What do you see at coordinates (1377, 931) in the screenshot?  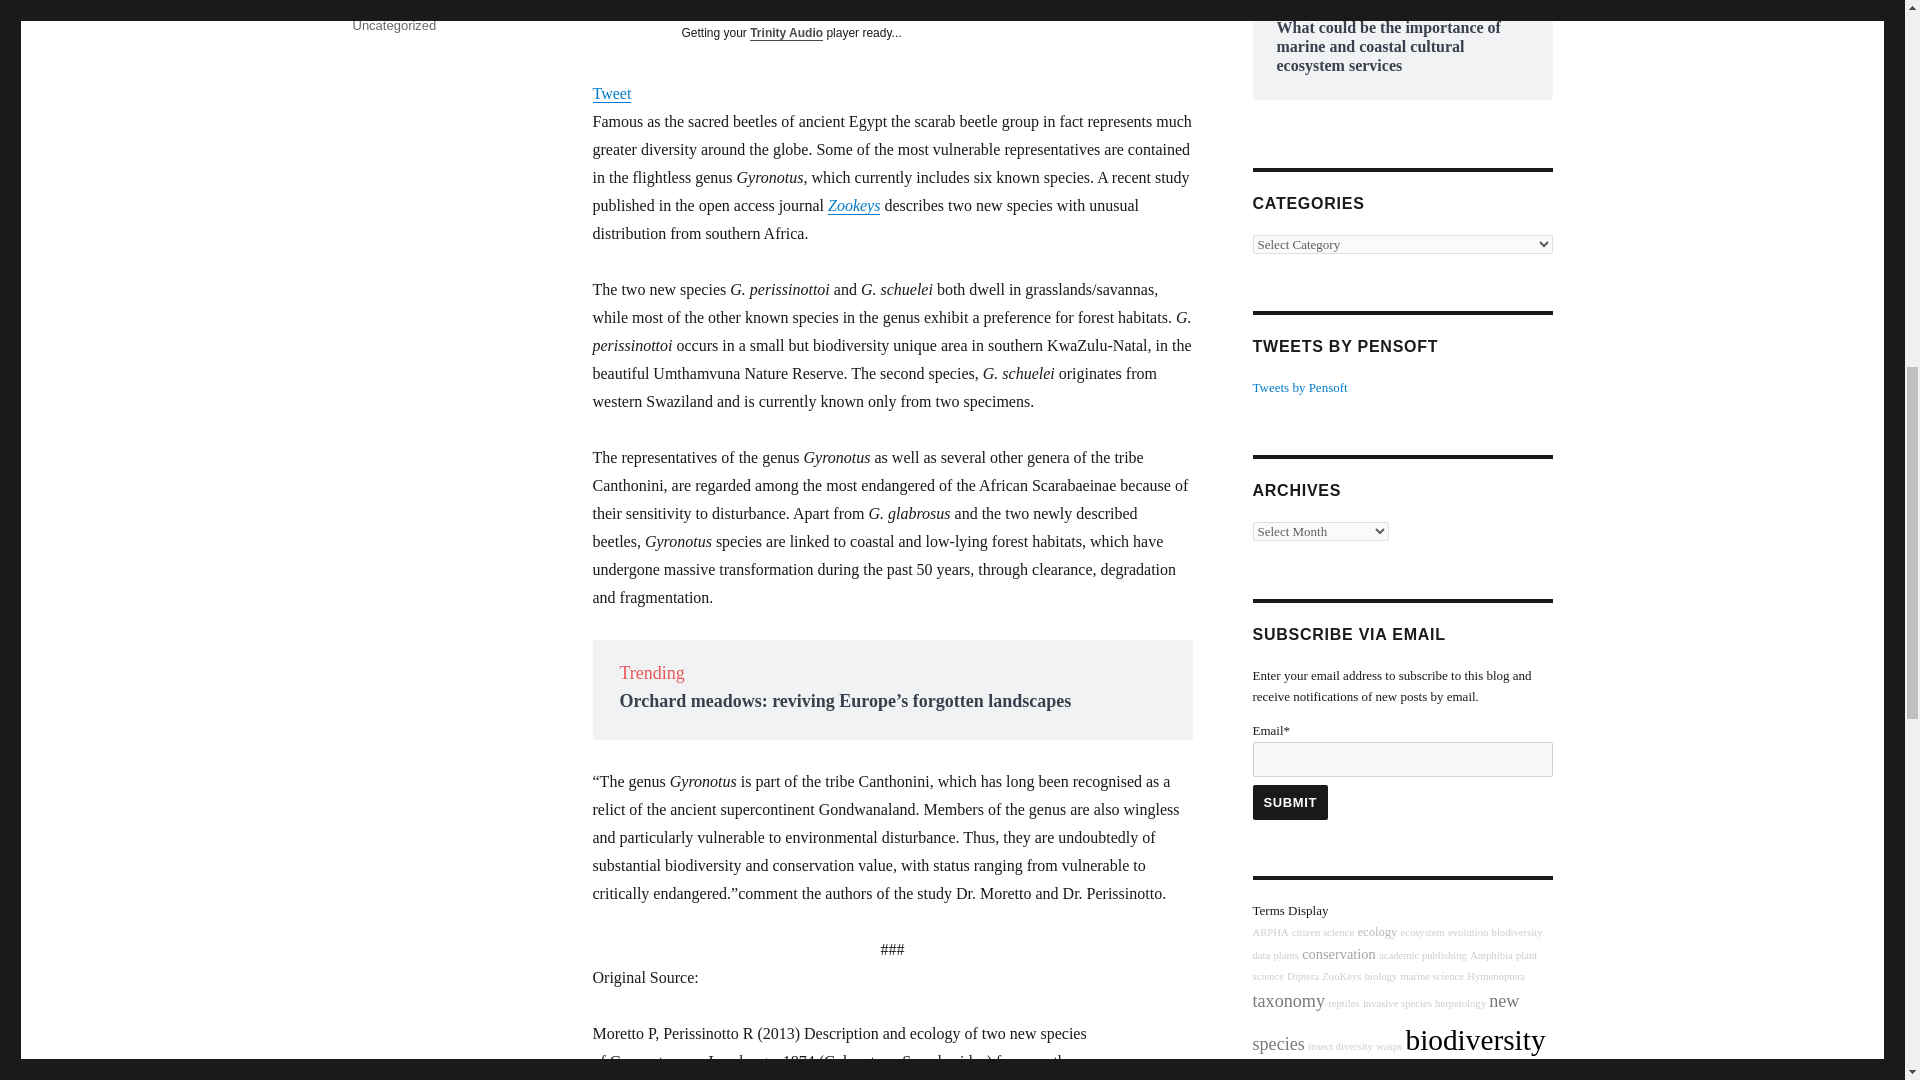 I see `112 topics` at bounding box center [1377, 931].